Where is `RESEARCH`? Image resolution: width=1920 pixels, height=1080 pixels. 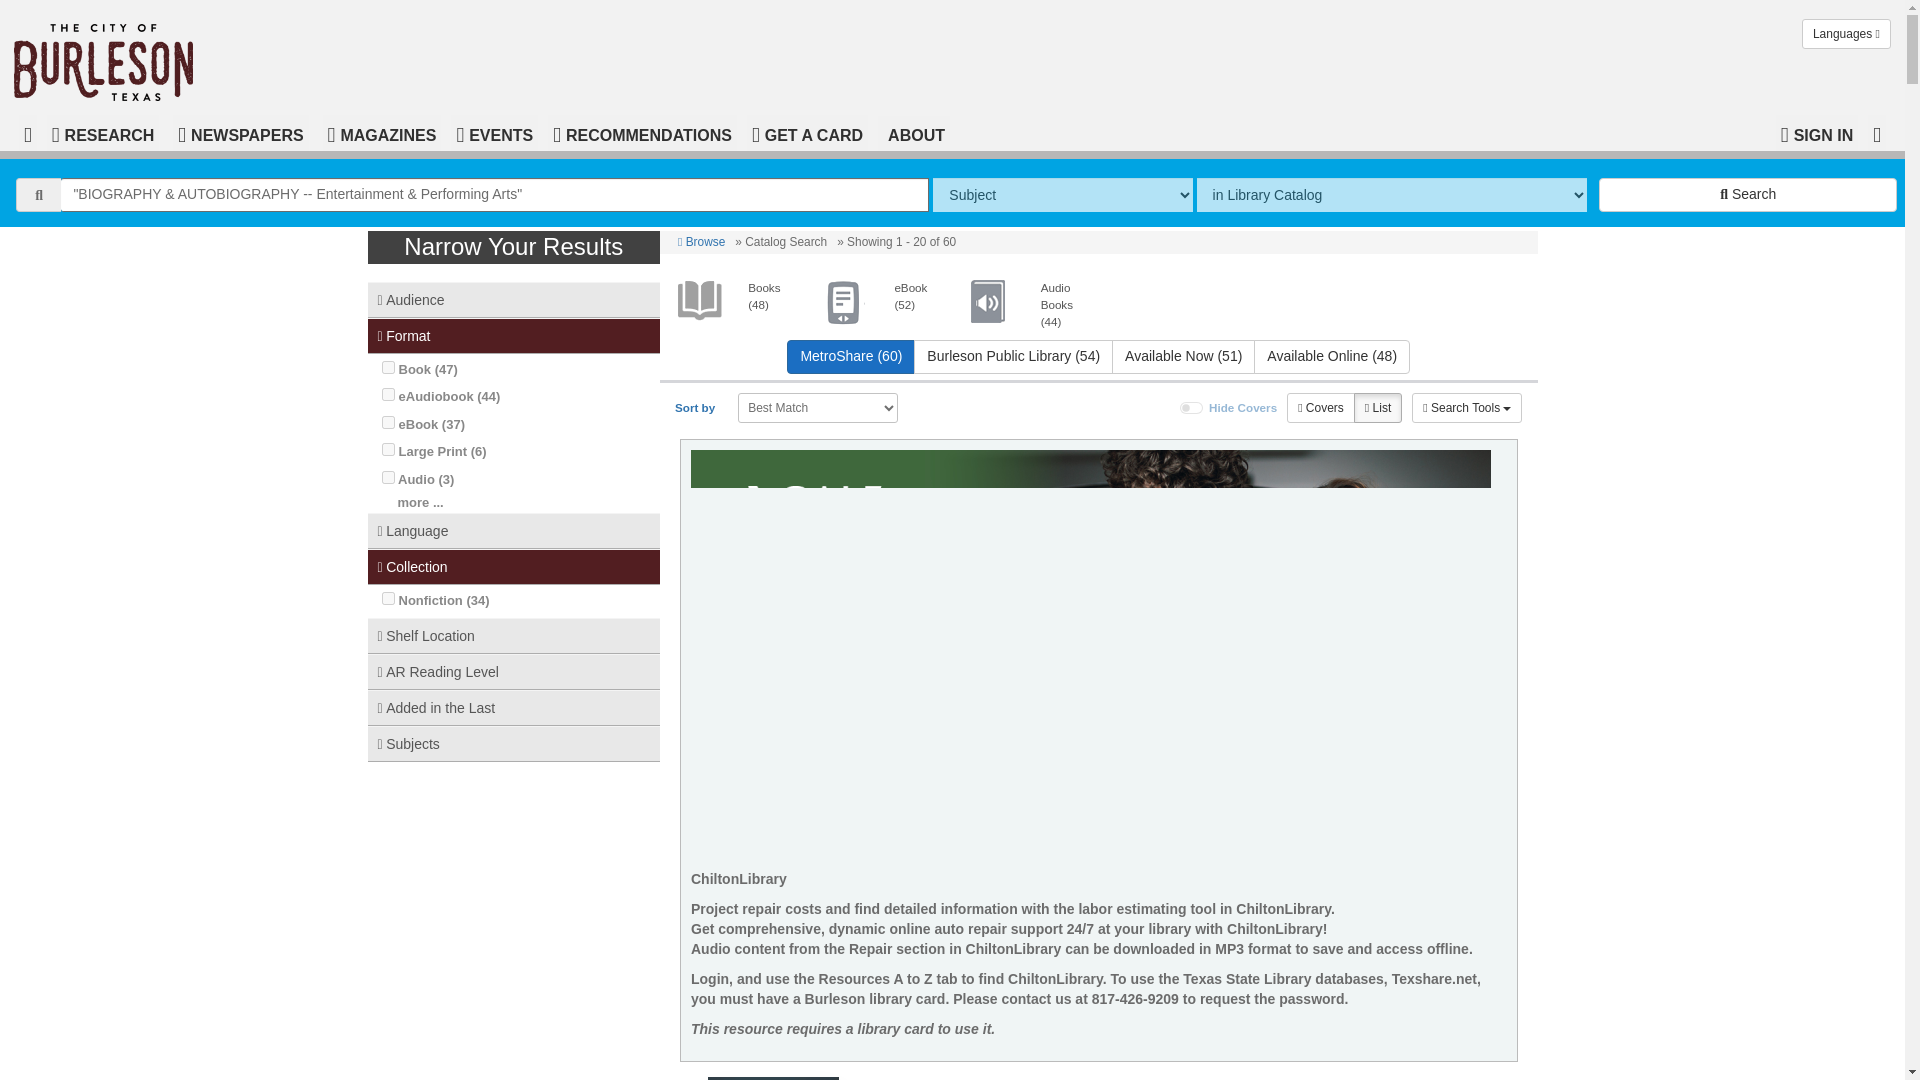 RESEARCH is located at coordinates (102, 132).